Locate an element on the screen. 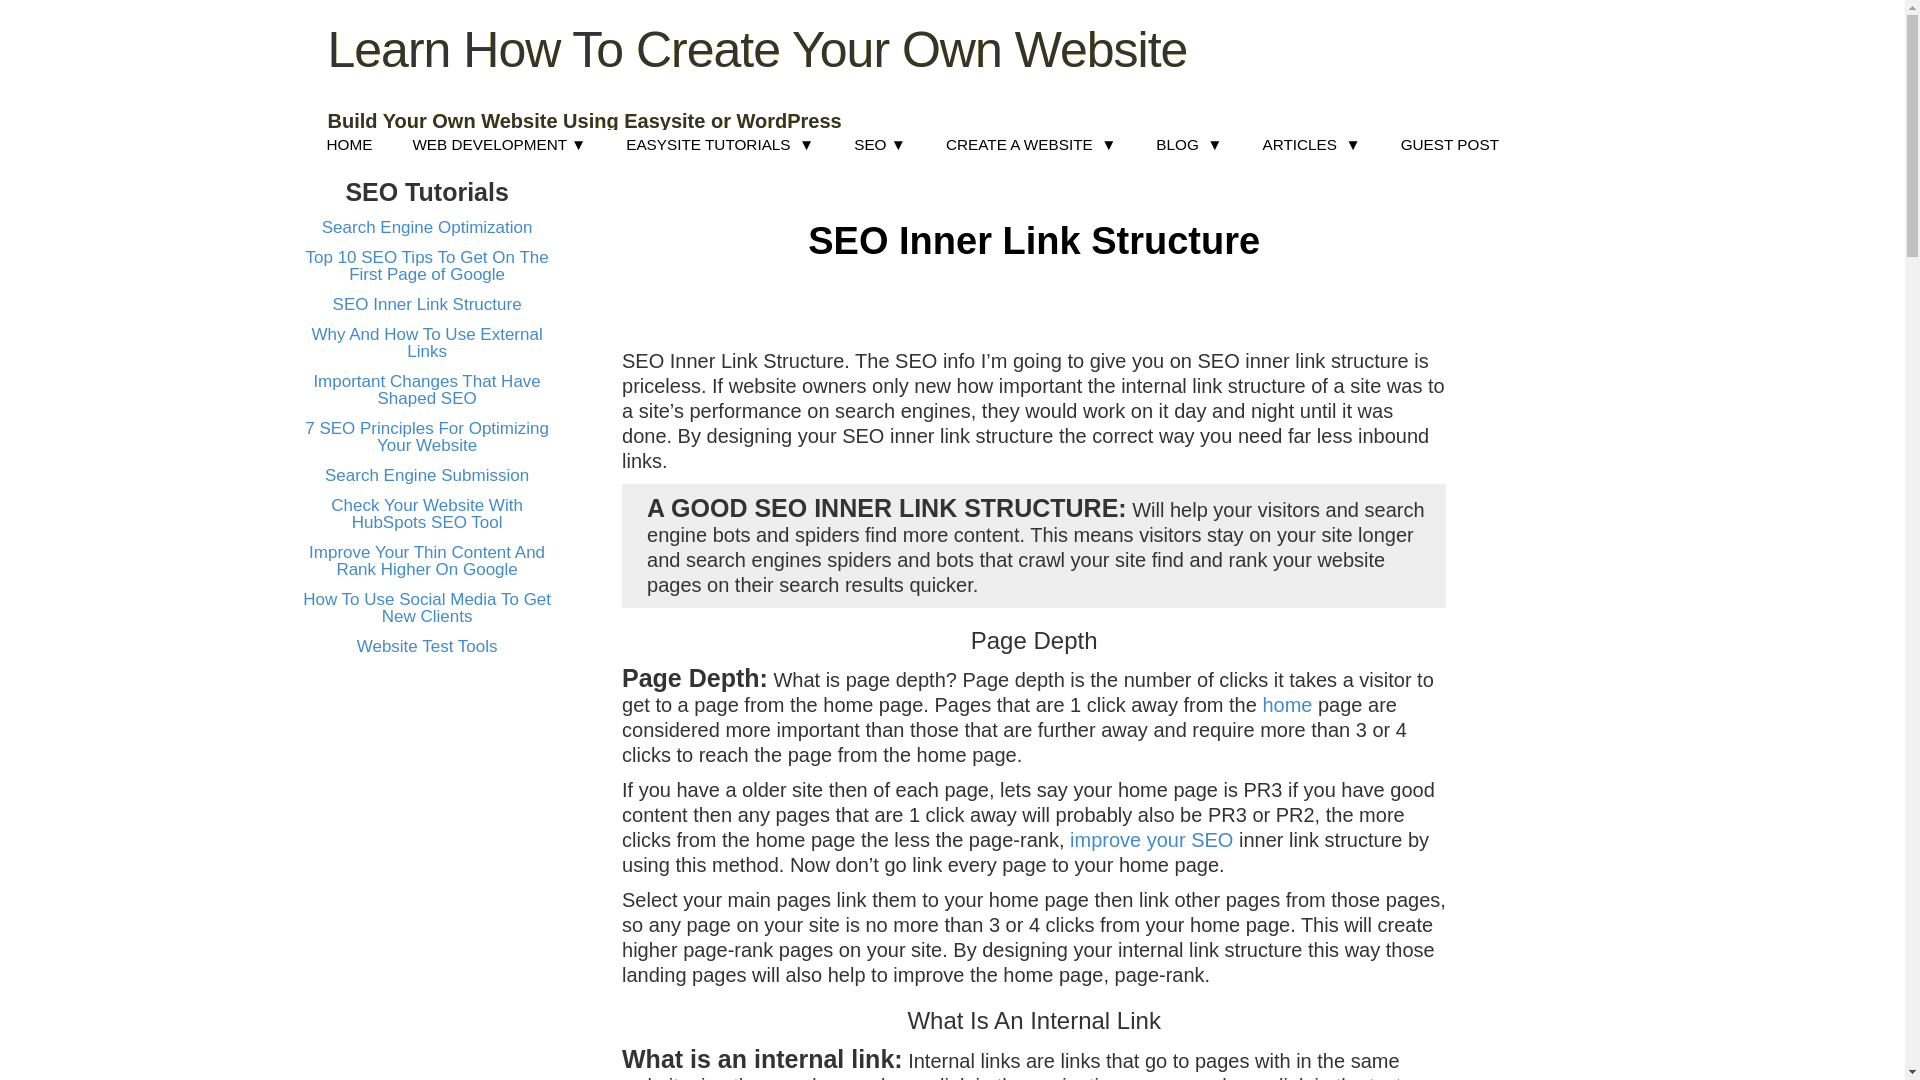 The width and height of the screenshot is (1920, 1080). View this entry is located at coordinates (426, 514).